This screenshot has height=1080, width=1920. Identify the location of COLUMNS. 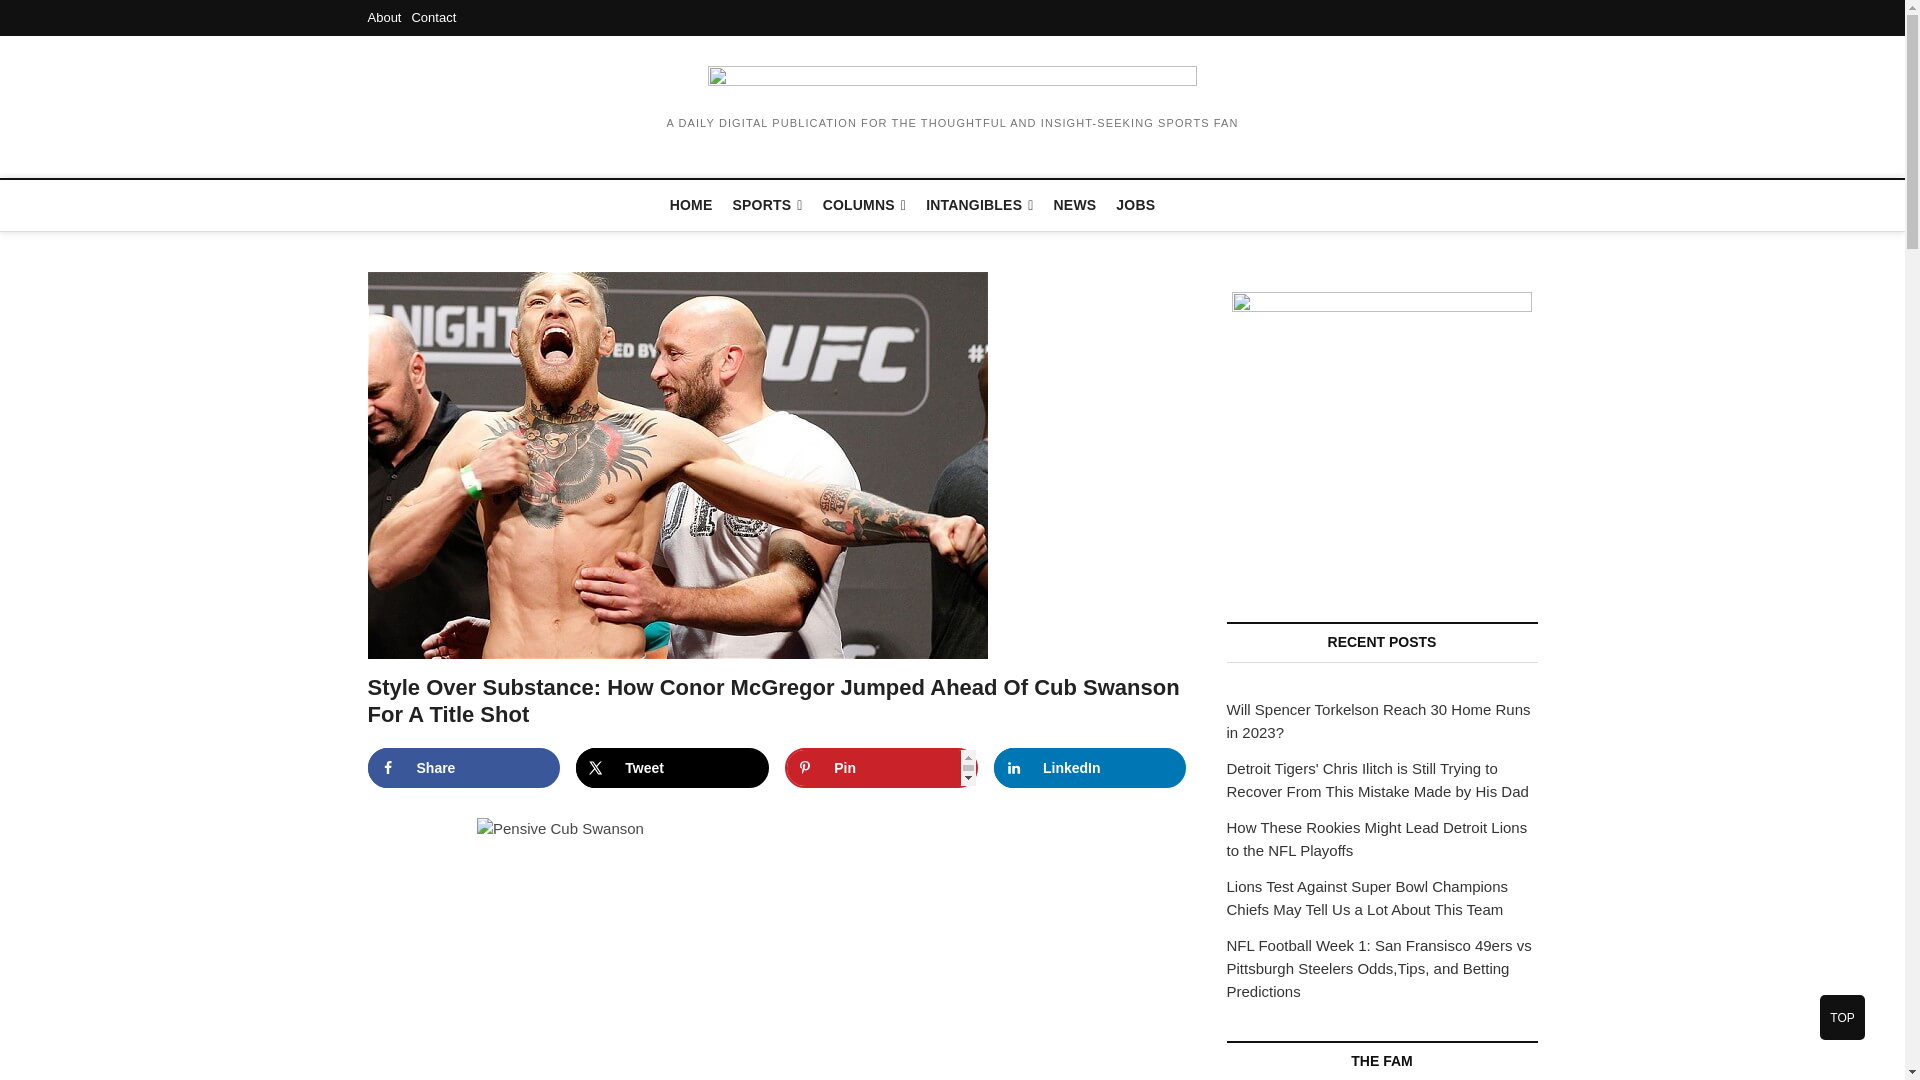
(864, 206).